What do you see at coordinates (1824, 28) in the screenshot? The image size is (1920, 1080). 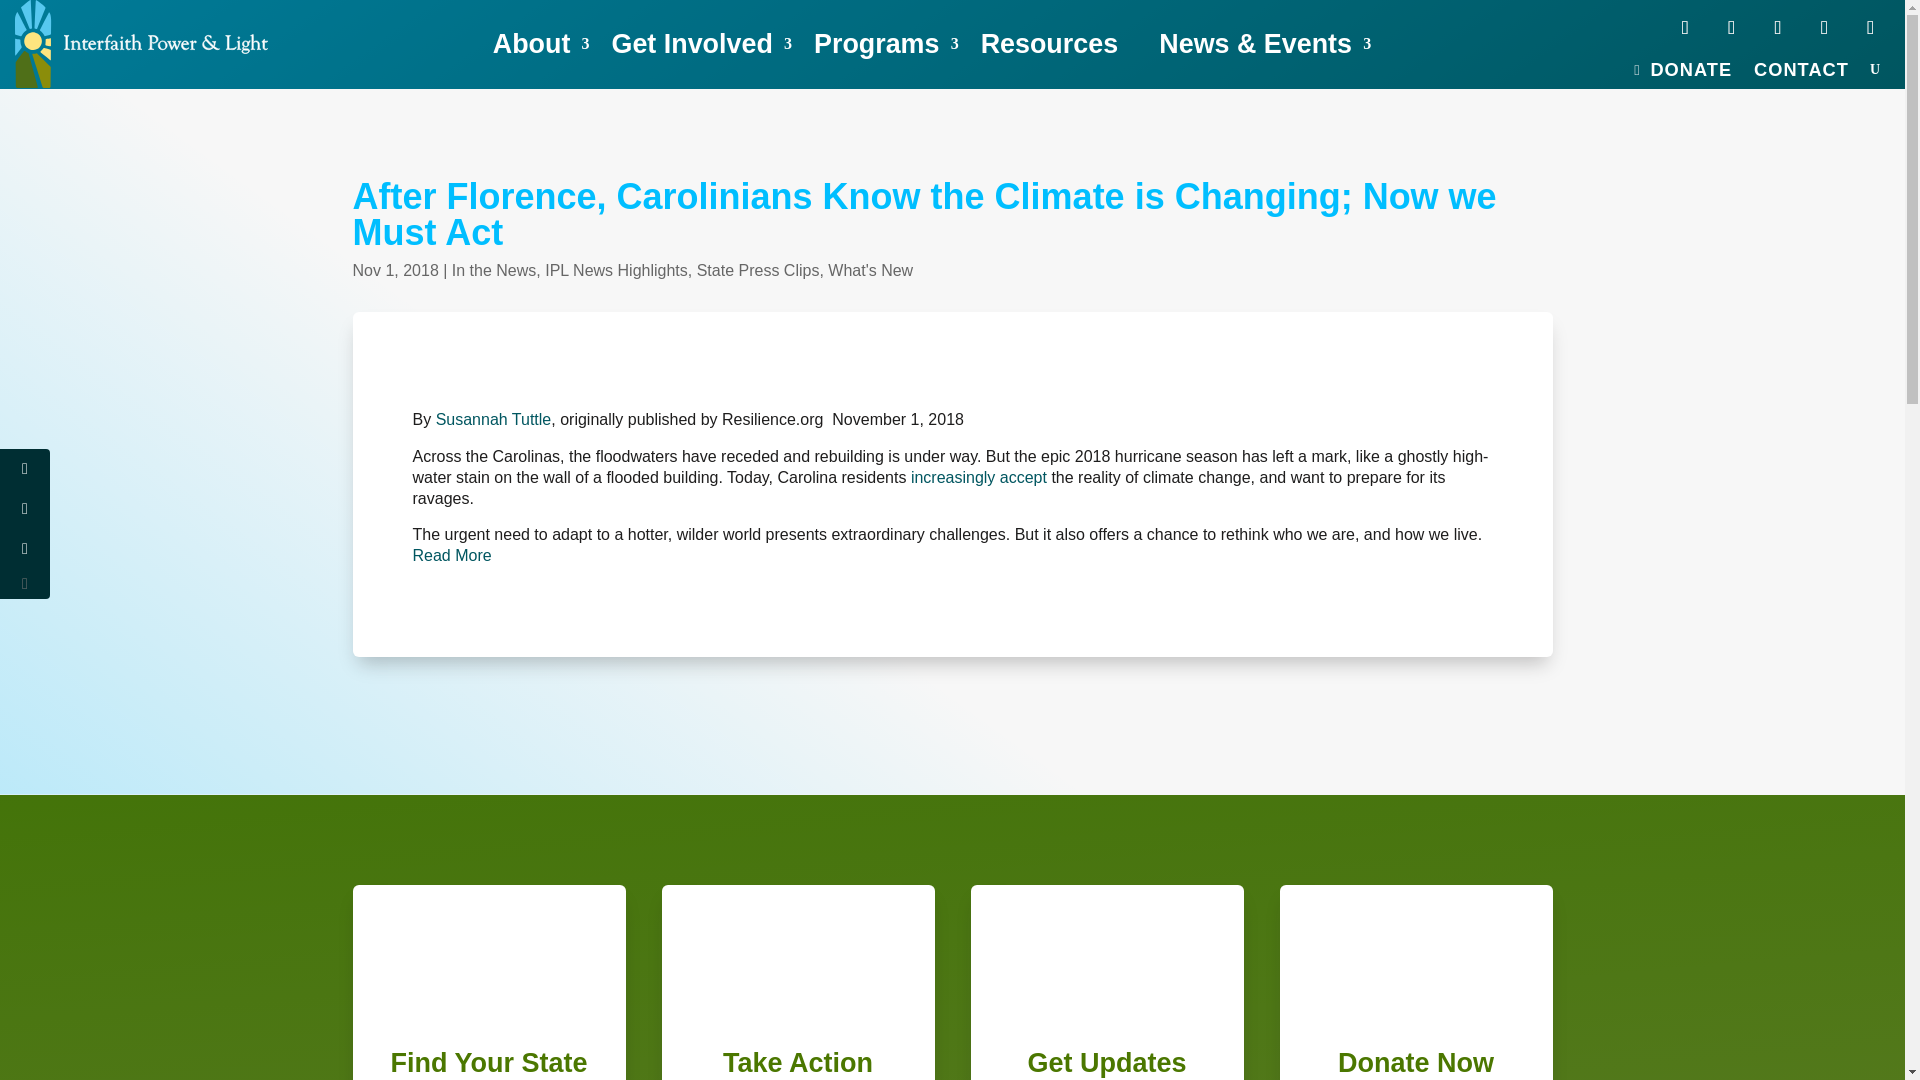 I see `Follow on Instagram` at bounding box center [1824, 28].